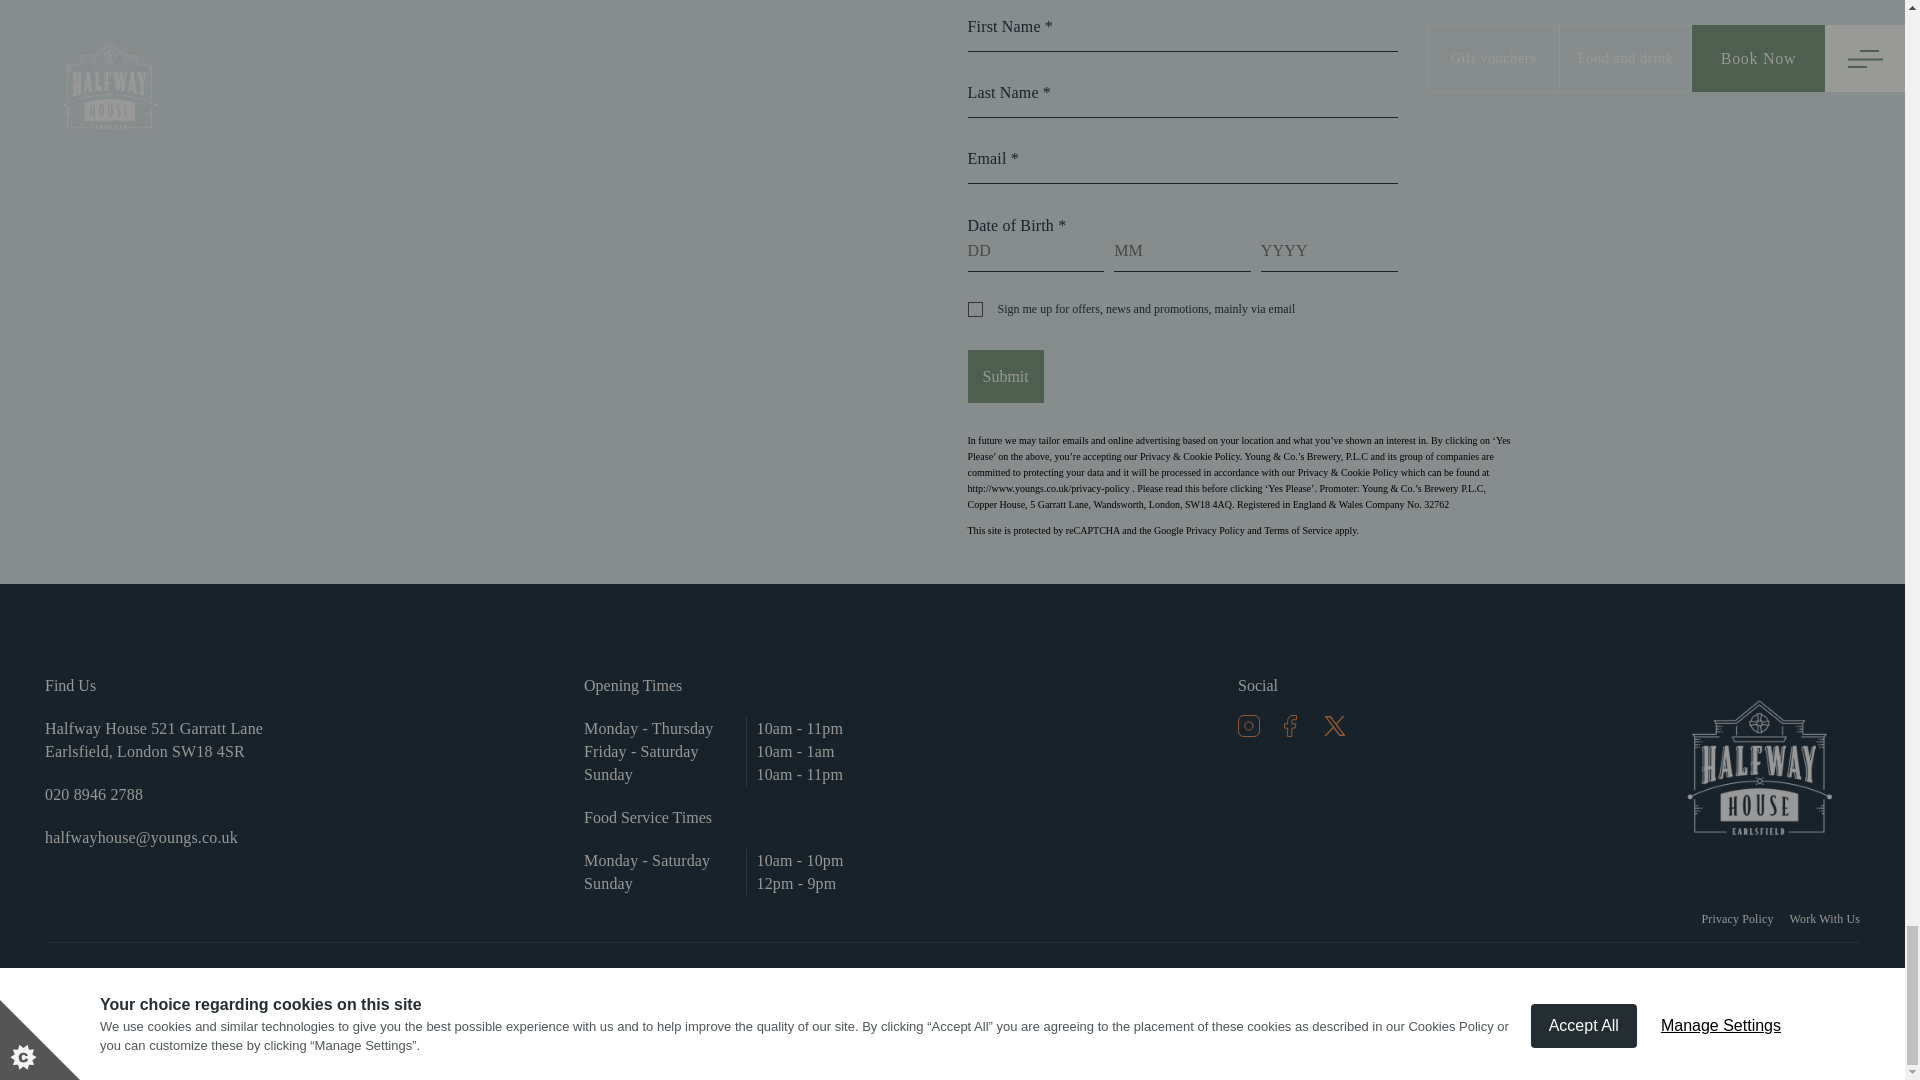 The width and height of the screenshot is (1920, 1080). I want to click on Privacy Policy, so click(1215, 530).